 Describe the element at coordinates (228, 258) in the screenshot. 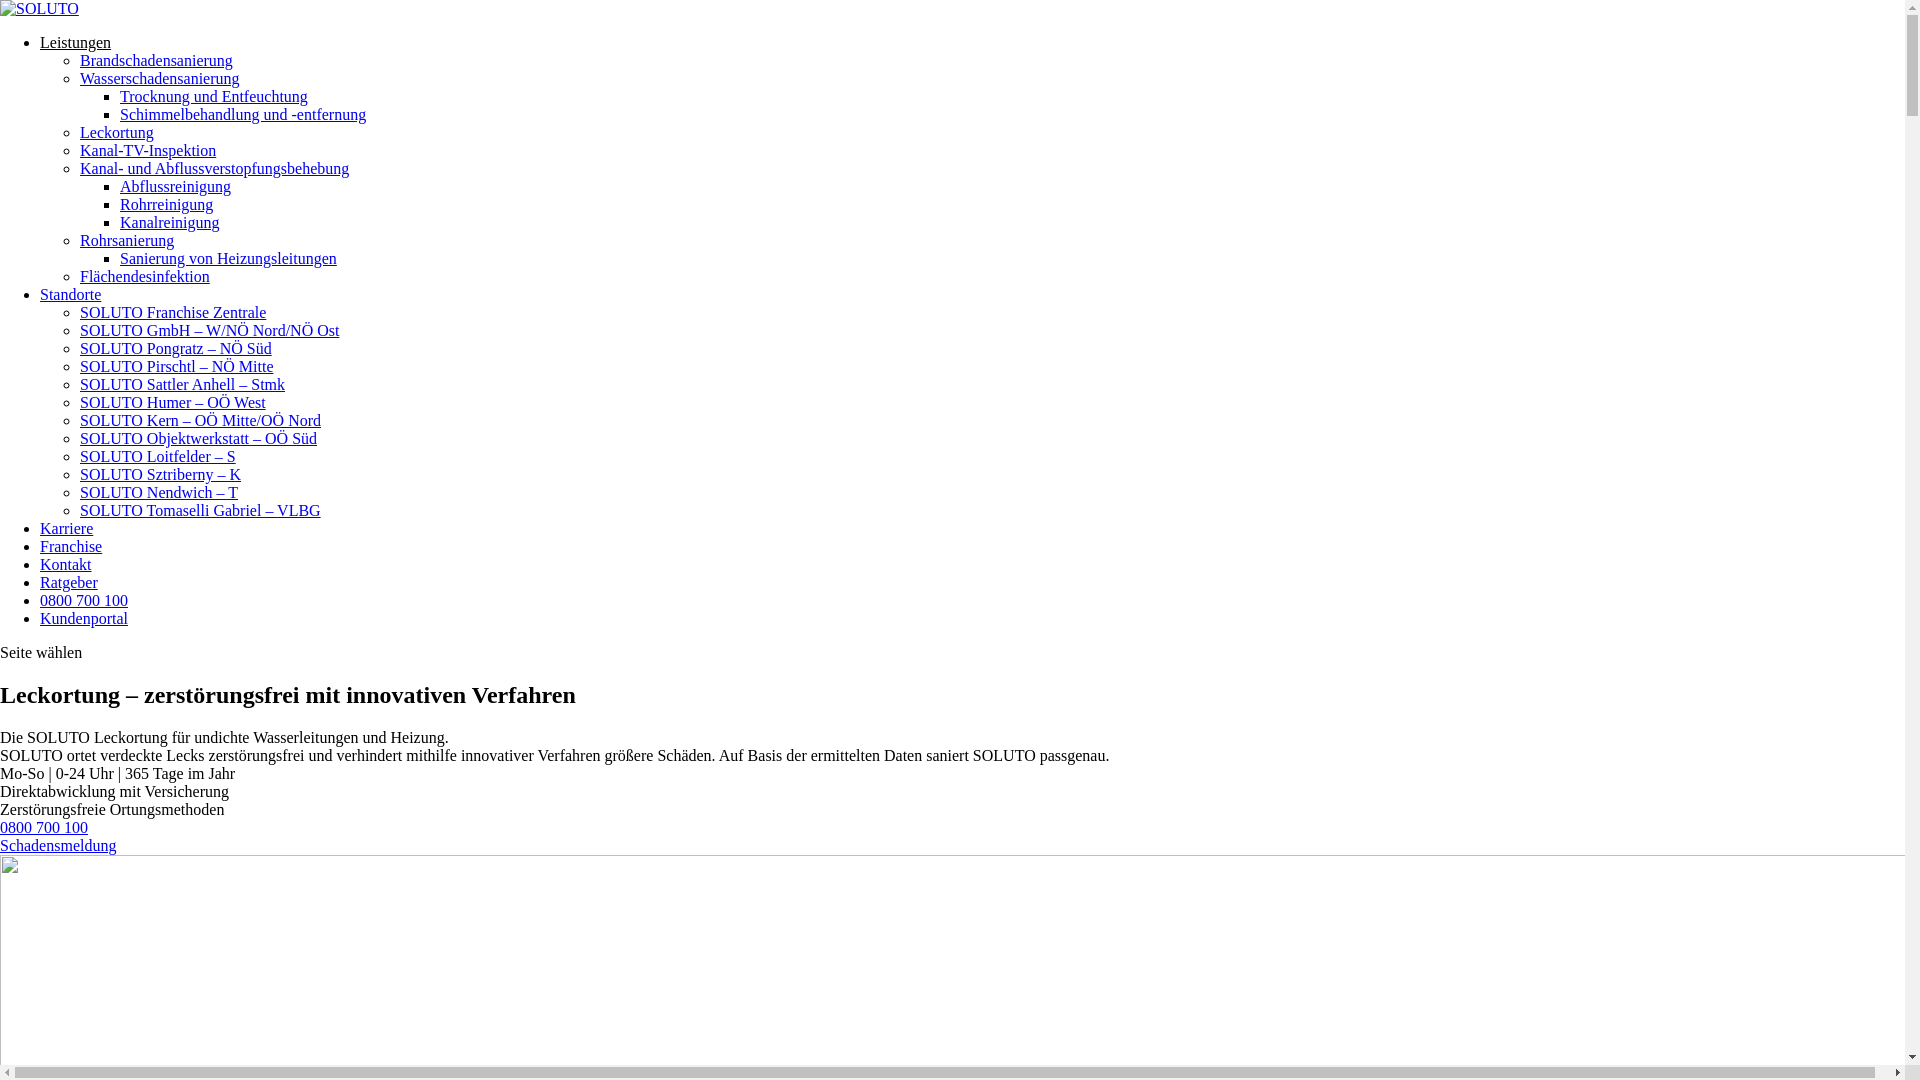

I see `Sanierung von Heizungsleitungen` at that location.